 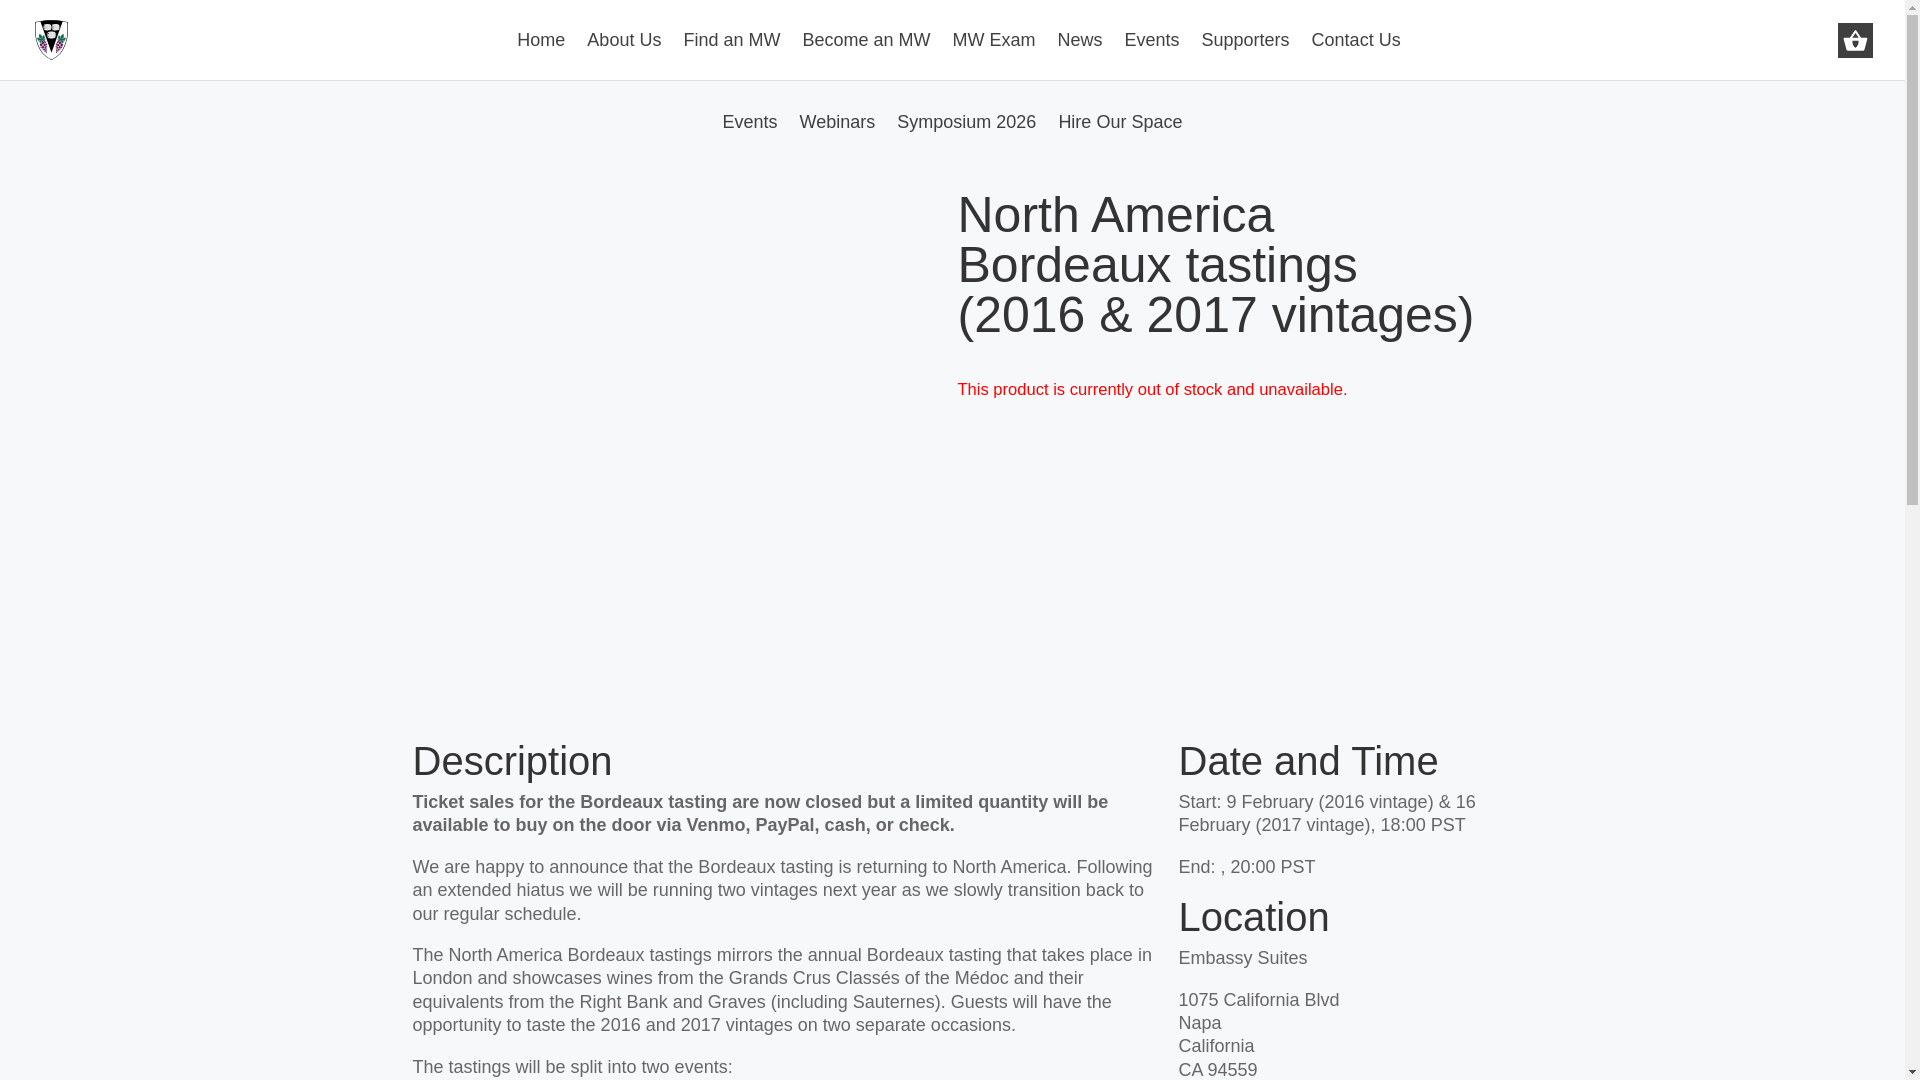 I want to click on Hire Our Space, so click(x=1120, y=136).